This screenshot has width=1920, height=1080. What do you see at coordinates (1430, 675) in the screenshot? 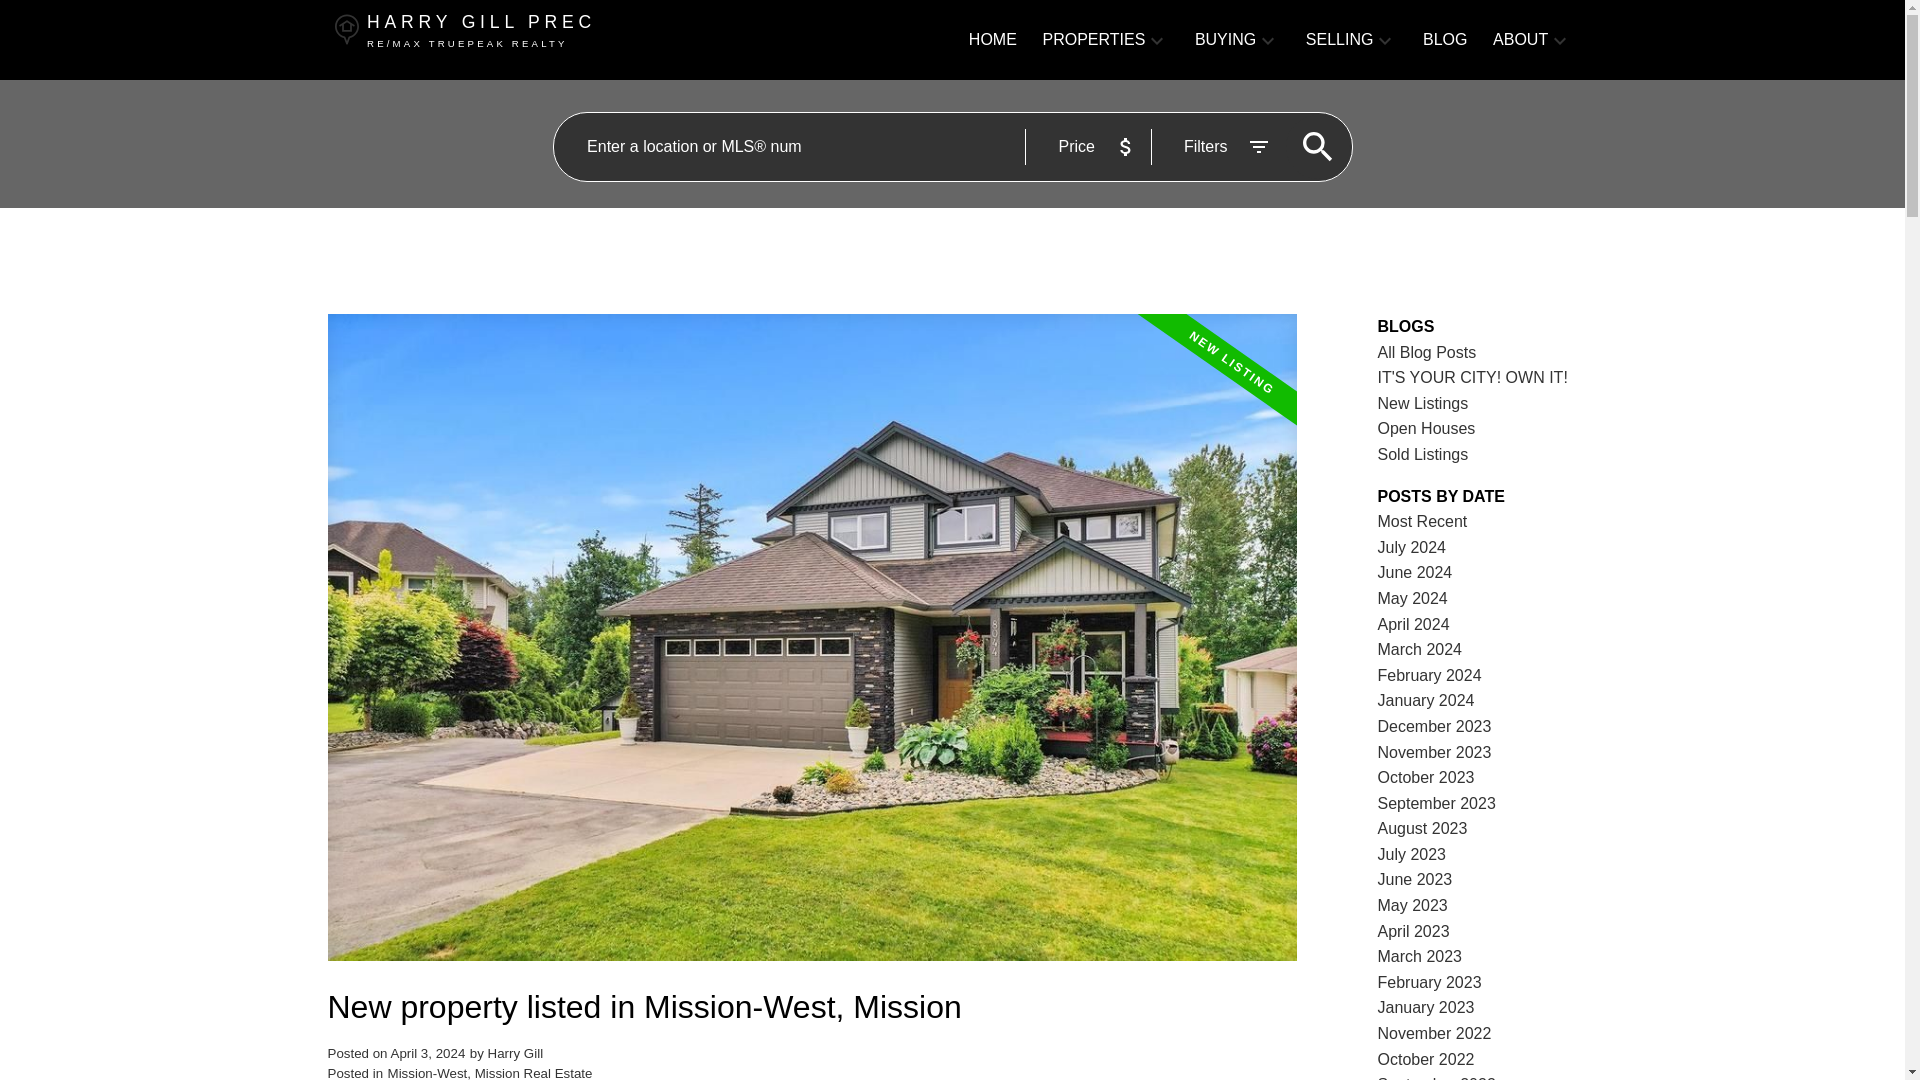
I see `February 2024` at bounding box center [1430, 675].